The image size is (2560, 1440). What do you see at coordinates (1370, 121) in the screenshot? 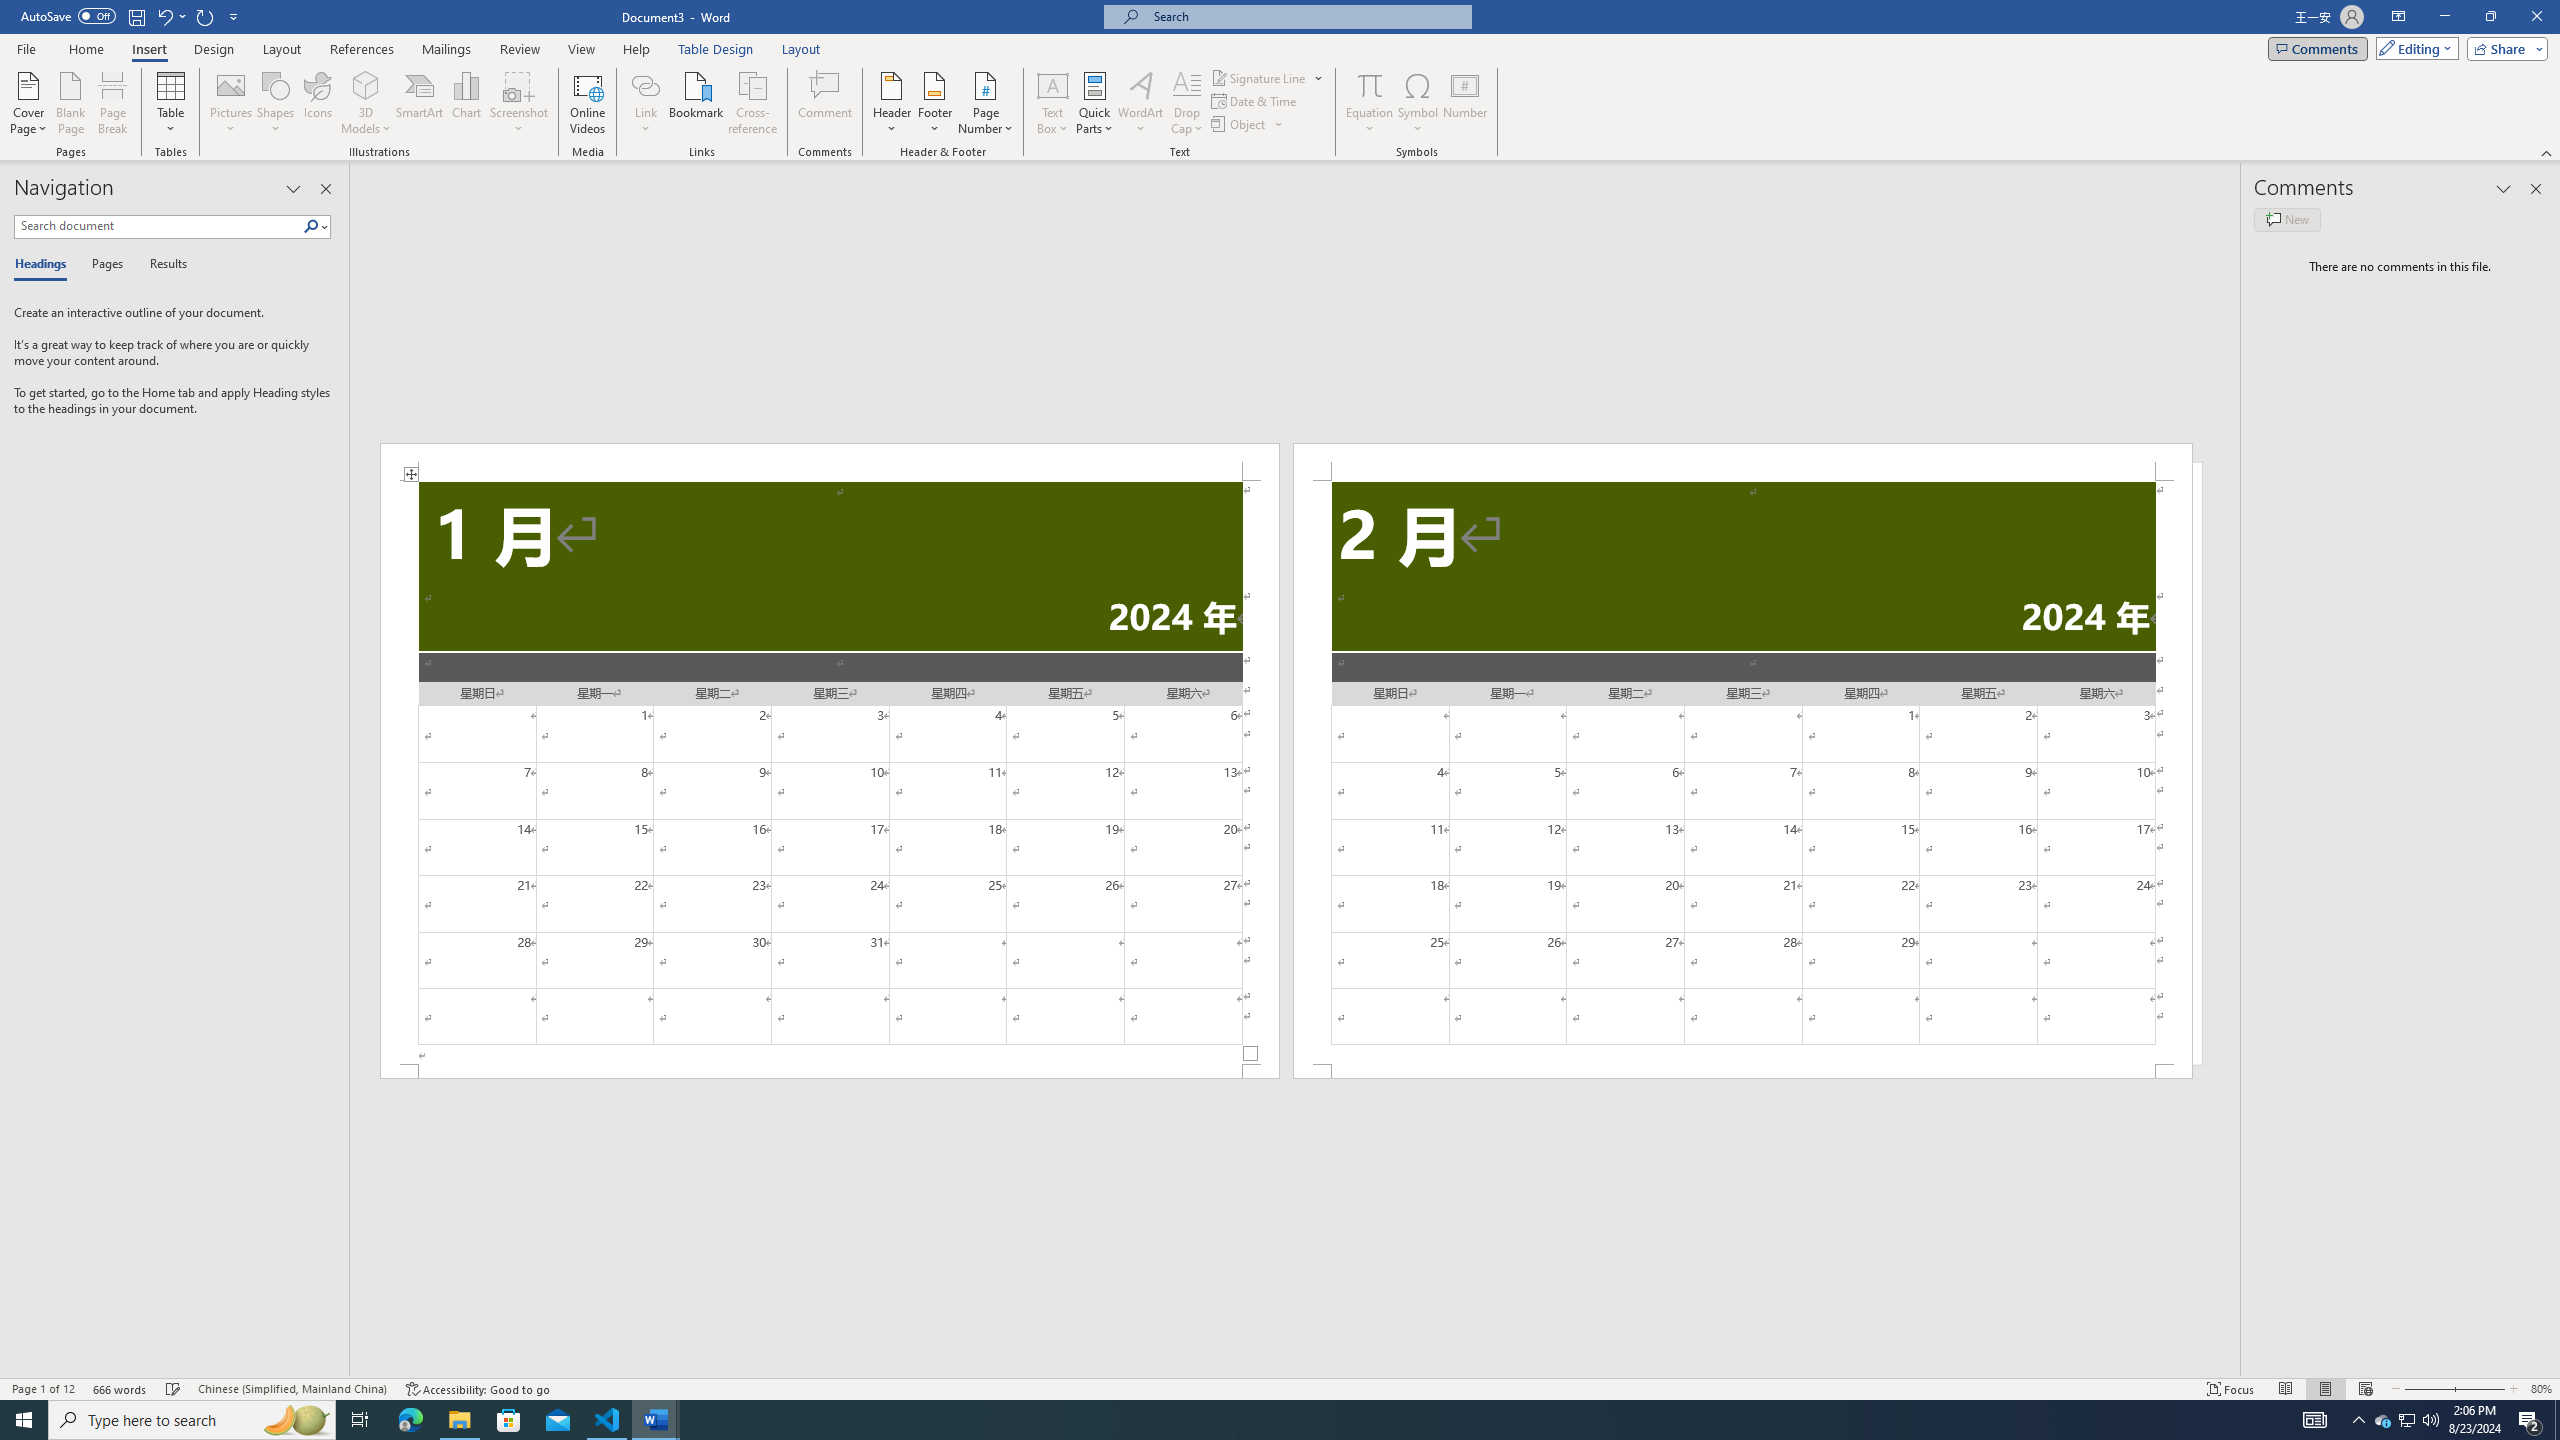
I see `More Options` at bounding box center [1370, 121].